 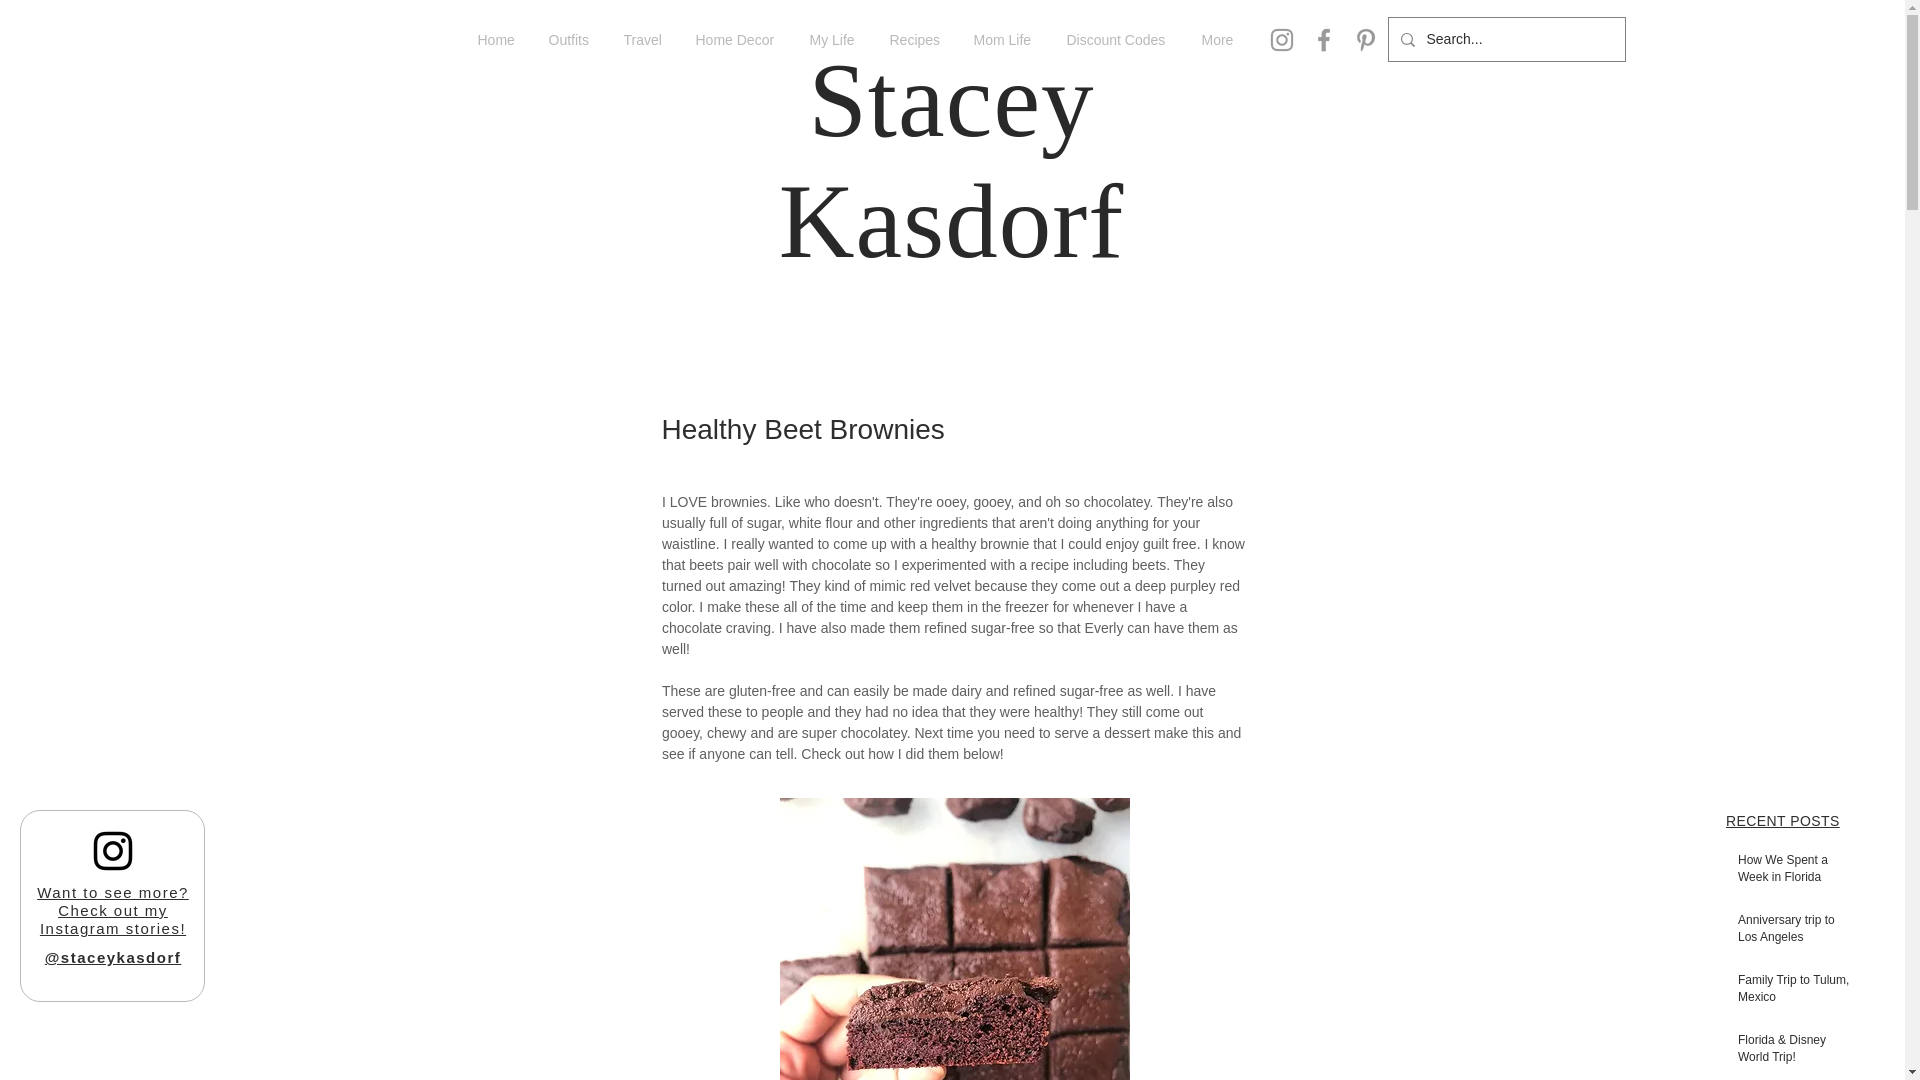 What do you see at coordinates (916, 40) in the screenshot?
I see `Recipes` at bounding box center [916, 40].